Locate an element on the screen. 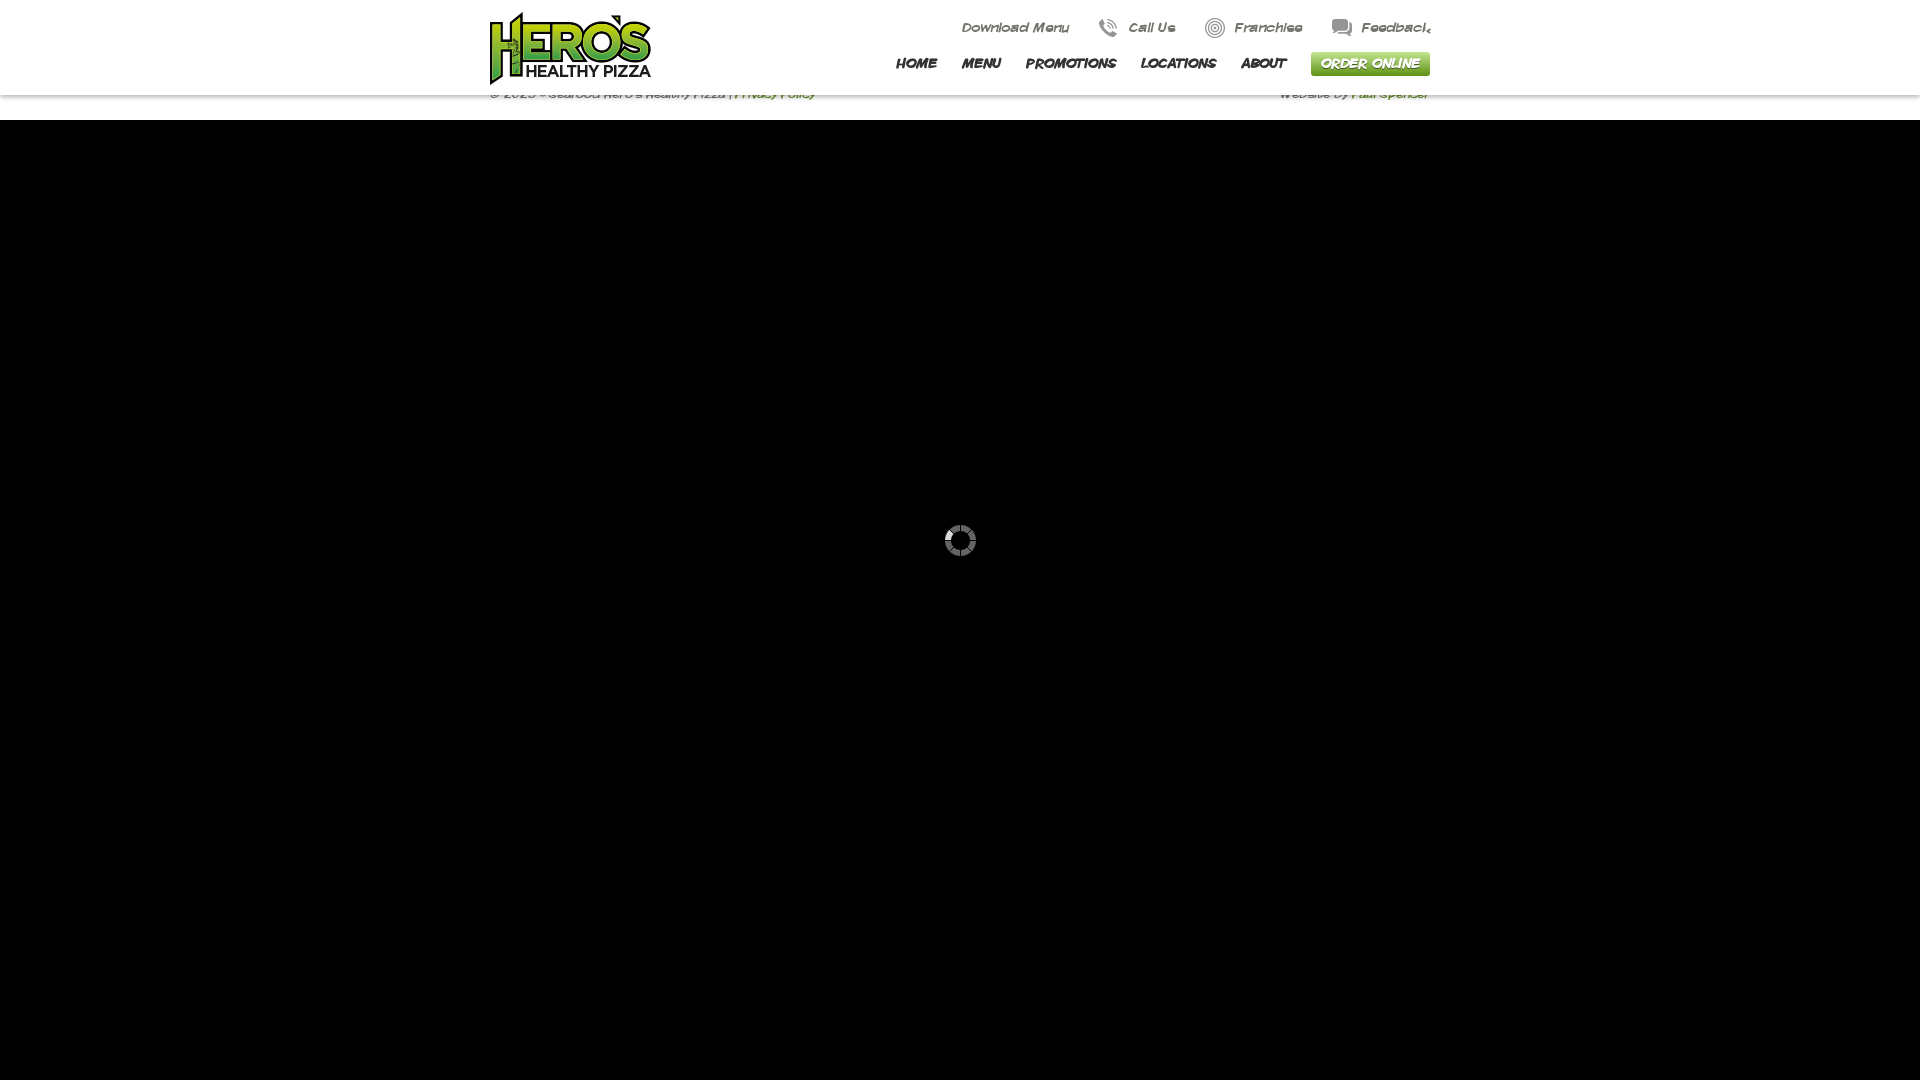 The width and height of the screenshot is (1920, 1080). Download Menu is located at coordinates (1000, 28).